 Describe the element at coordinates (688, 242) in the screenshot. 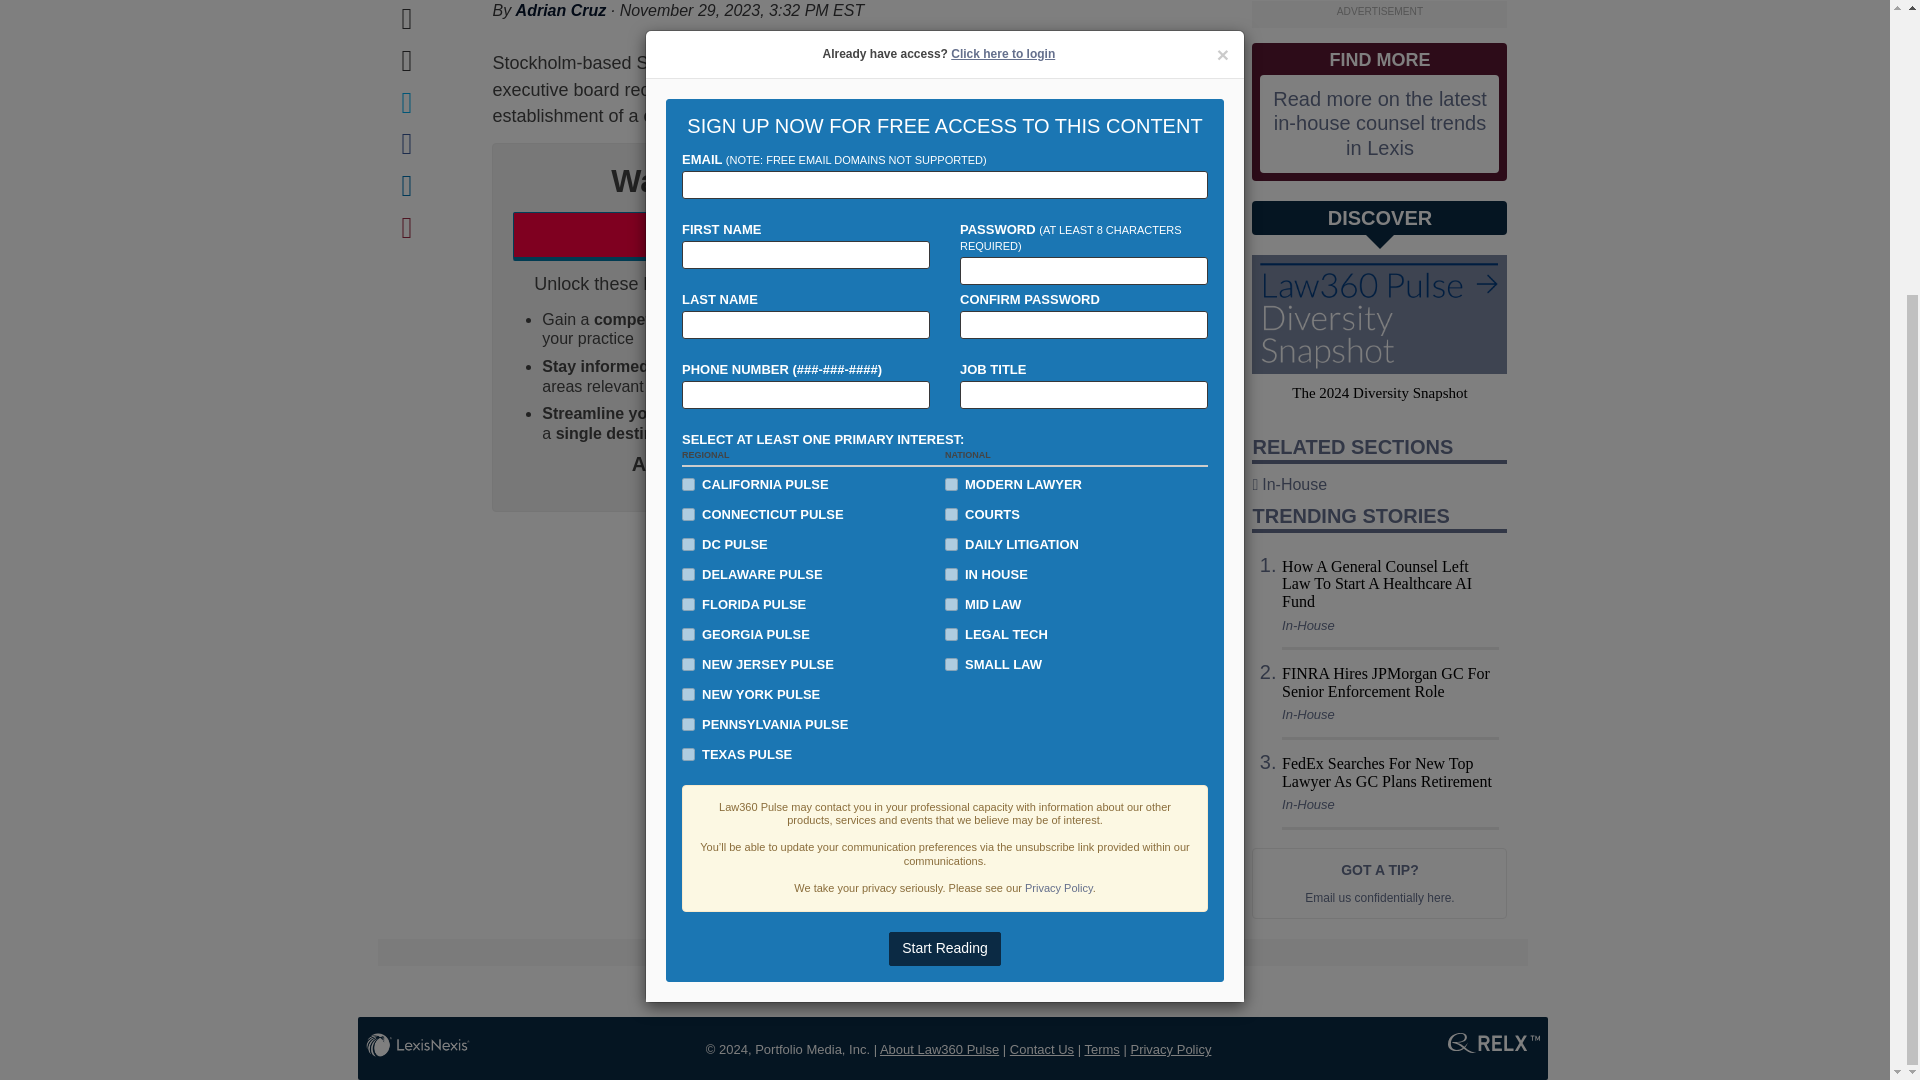

I see `georgia-pulse` at that location.